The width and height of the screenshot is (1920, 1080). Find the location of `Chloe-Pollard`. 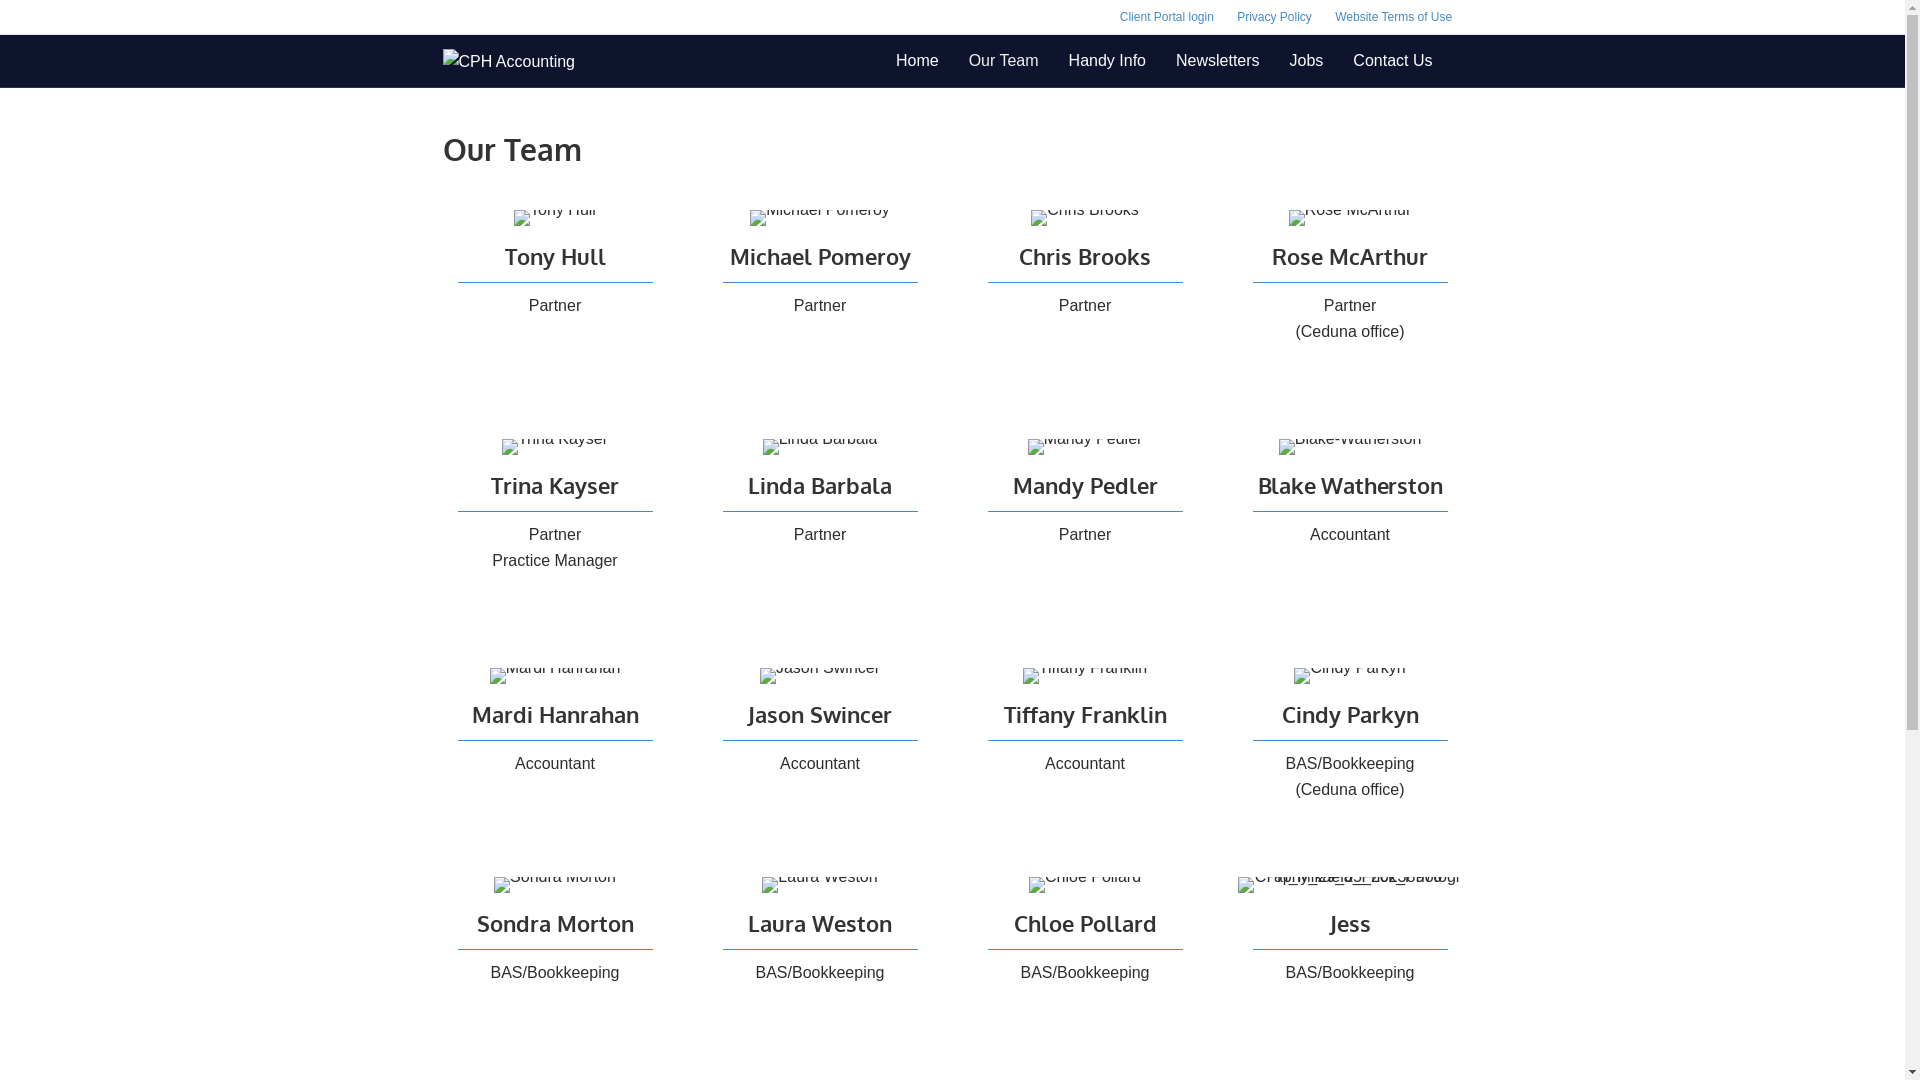

Chloe-Pollard is located at coordinates (1085, 885).